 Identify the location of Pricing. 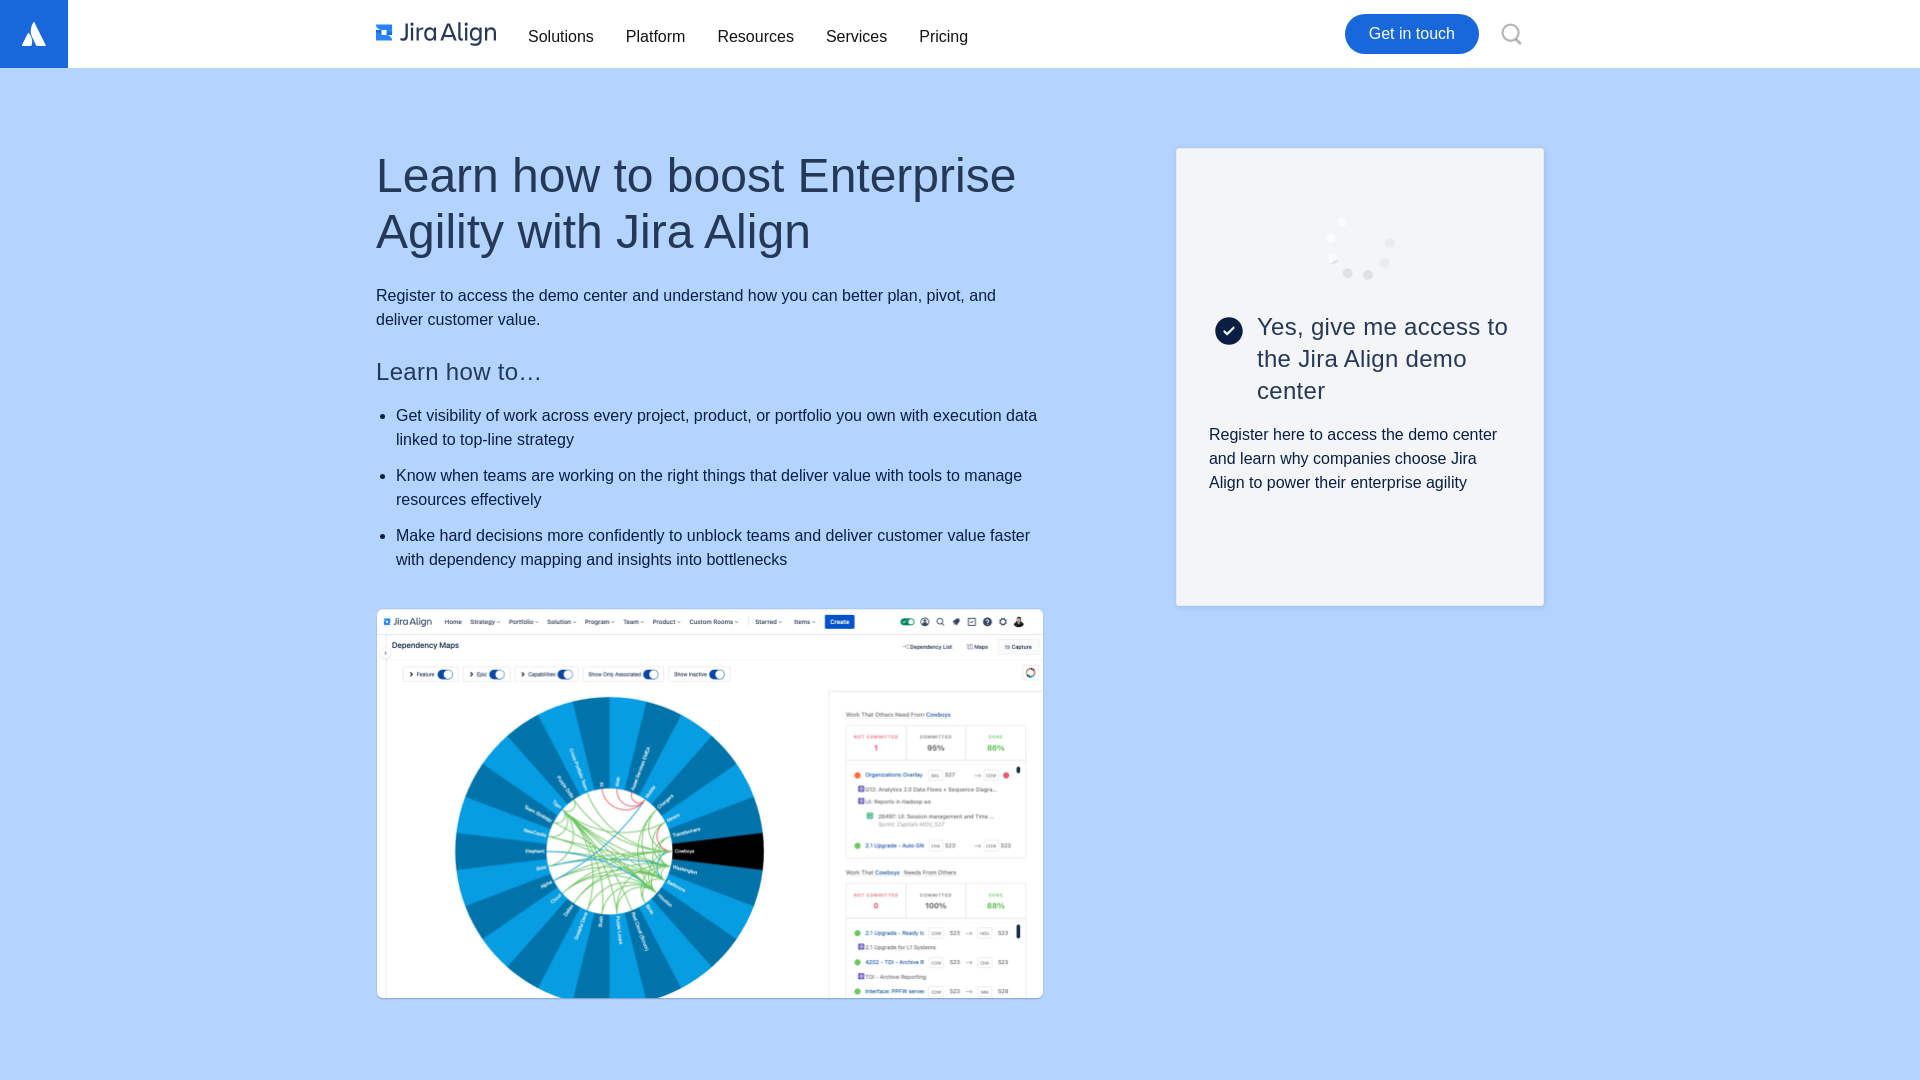
(942, 34).